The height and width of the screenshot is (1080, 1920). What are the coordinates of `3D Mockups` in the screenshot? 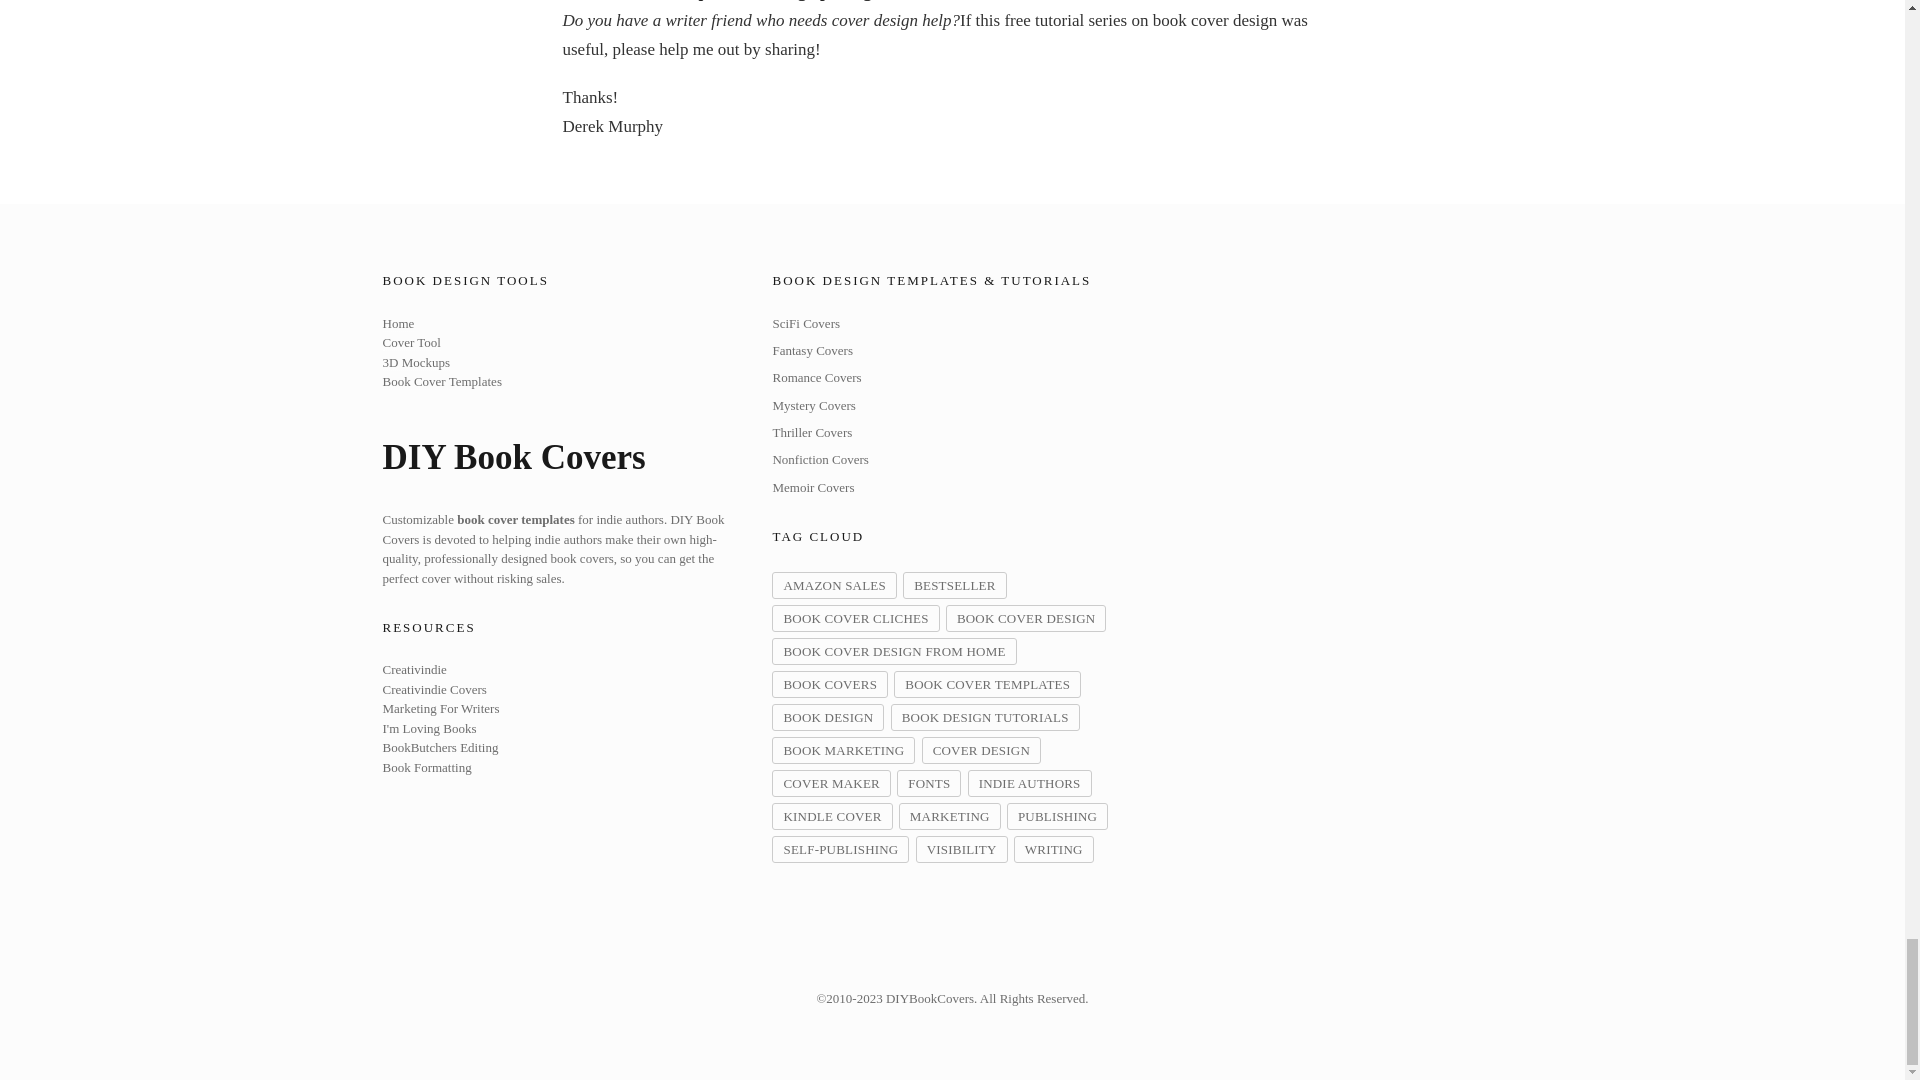 It's located at (416, 363).